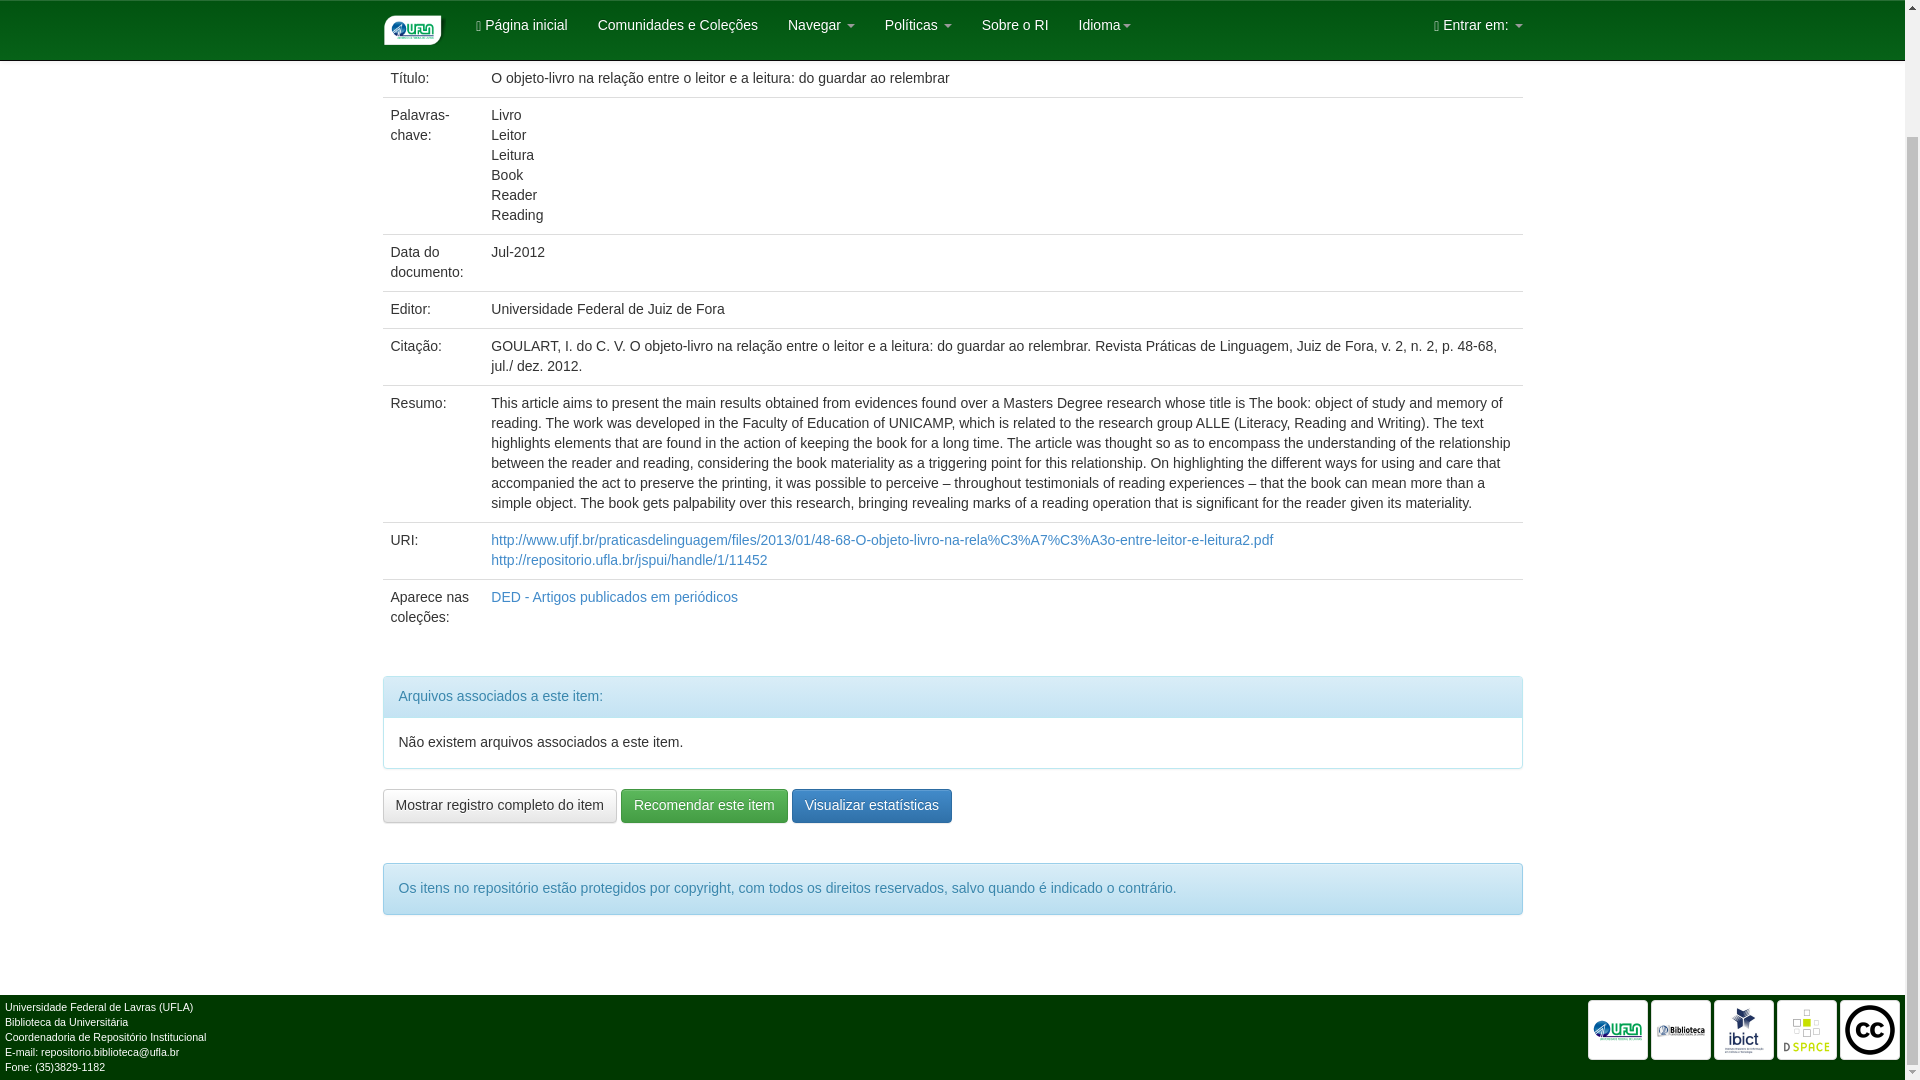  What do you see at coordinates (704, 806) in the screenshot?
I see `Recomendar este item` at bounding box center [704, 806].